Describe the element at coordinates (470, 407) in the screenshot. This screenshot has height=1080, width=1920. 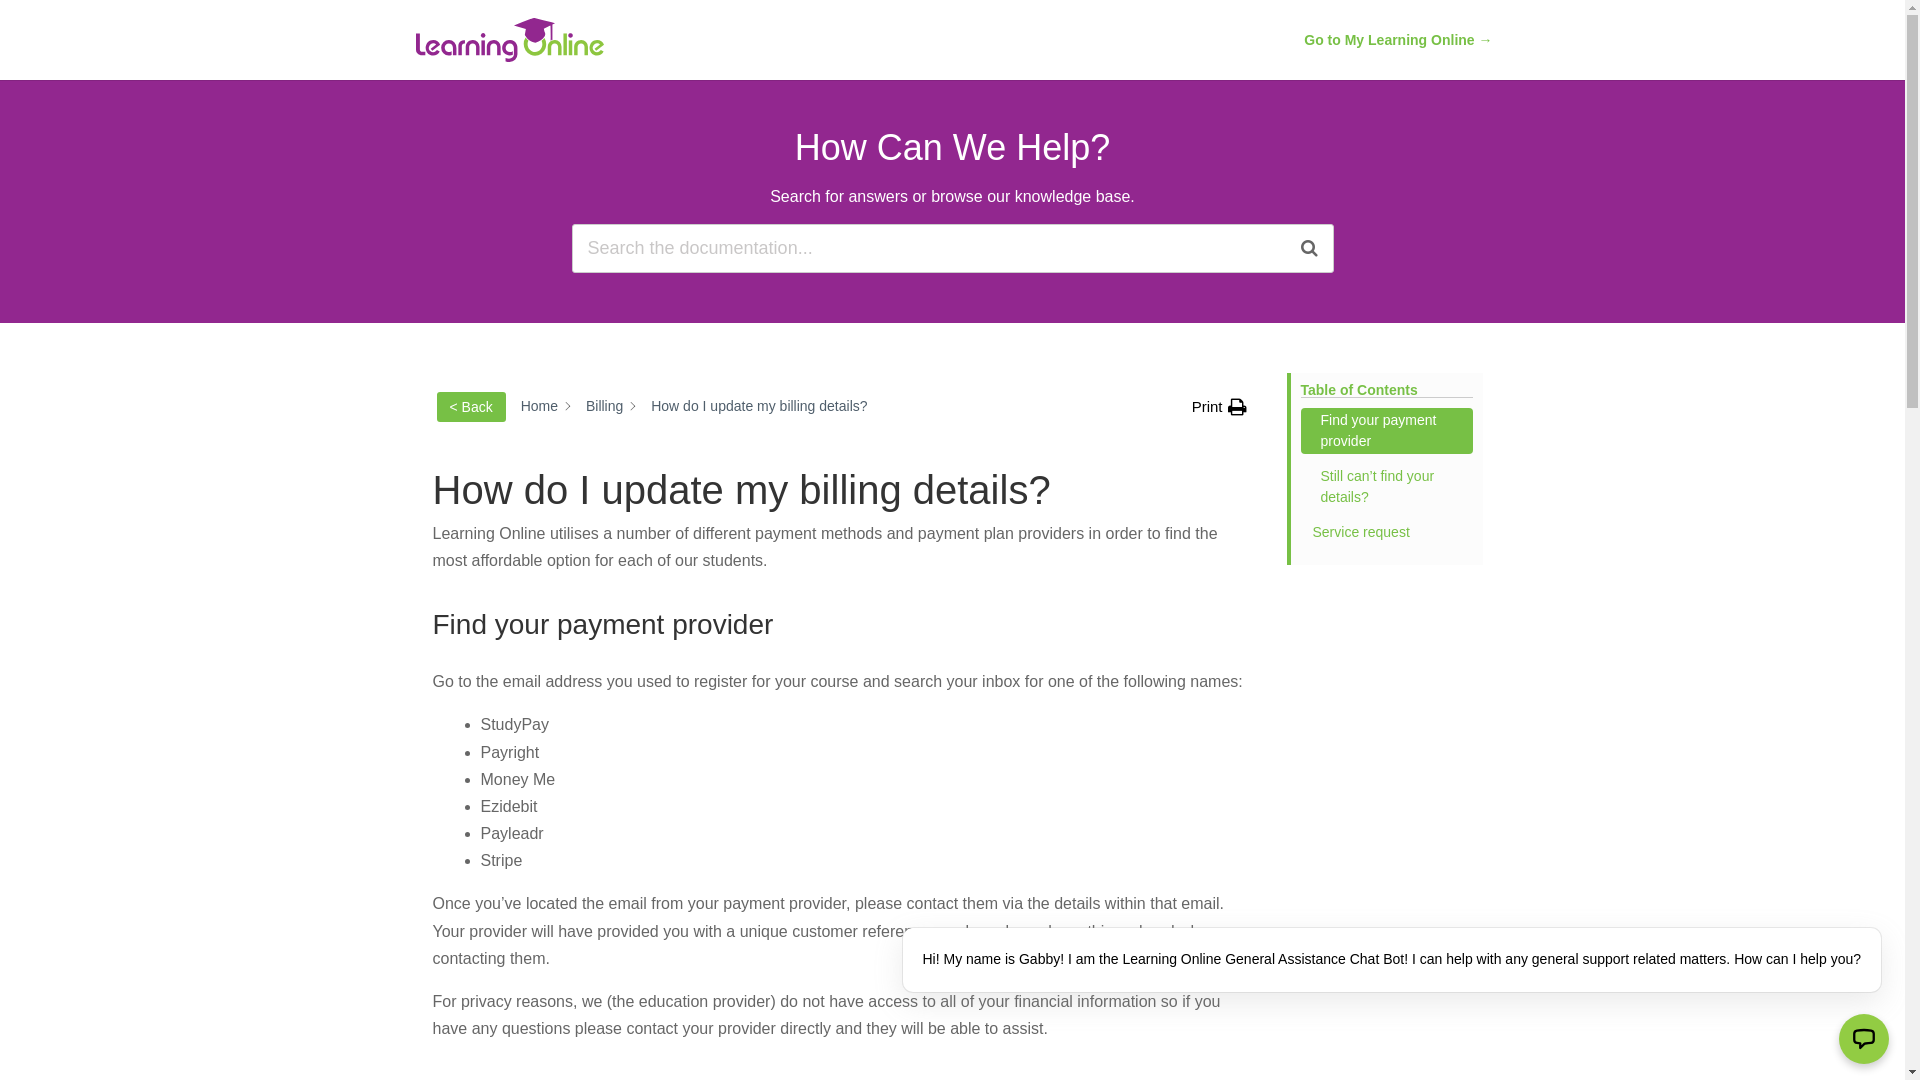
I see `< Back` at that location.